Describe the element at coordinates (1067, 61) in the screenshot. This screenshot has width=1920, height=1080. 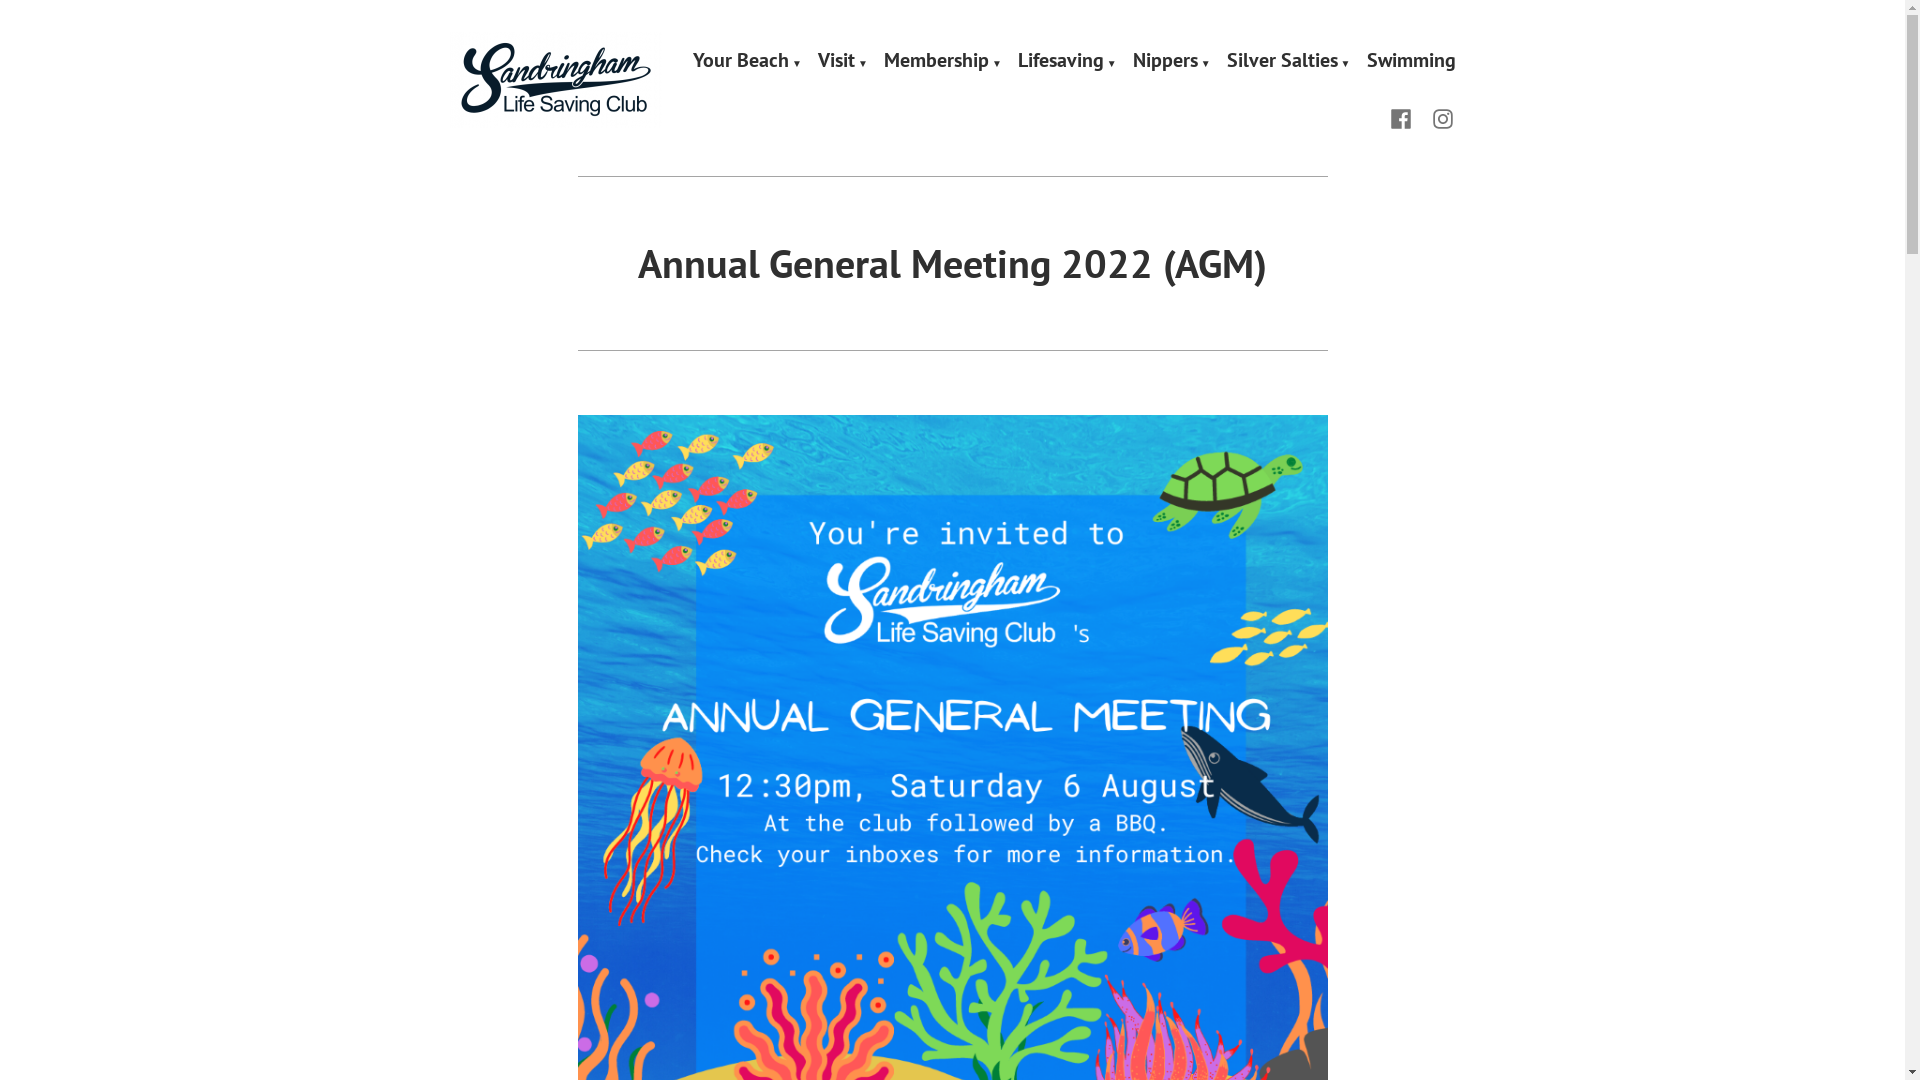
I see `Lifesaving` at that location.